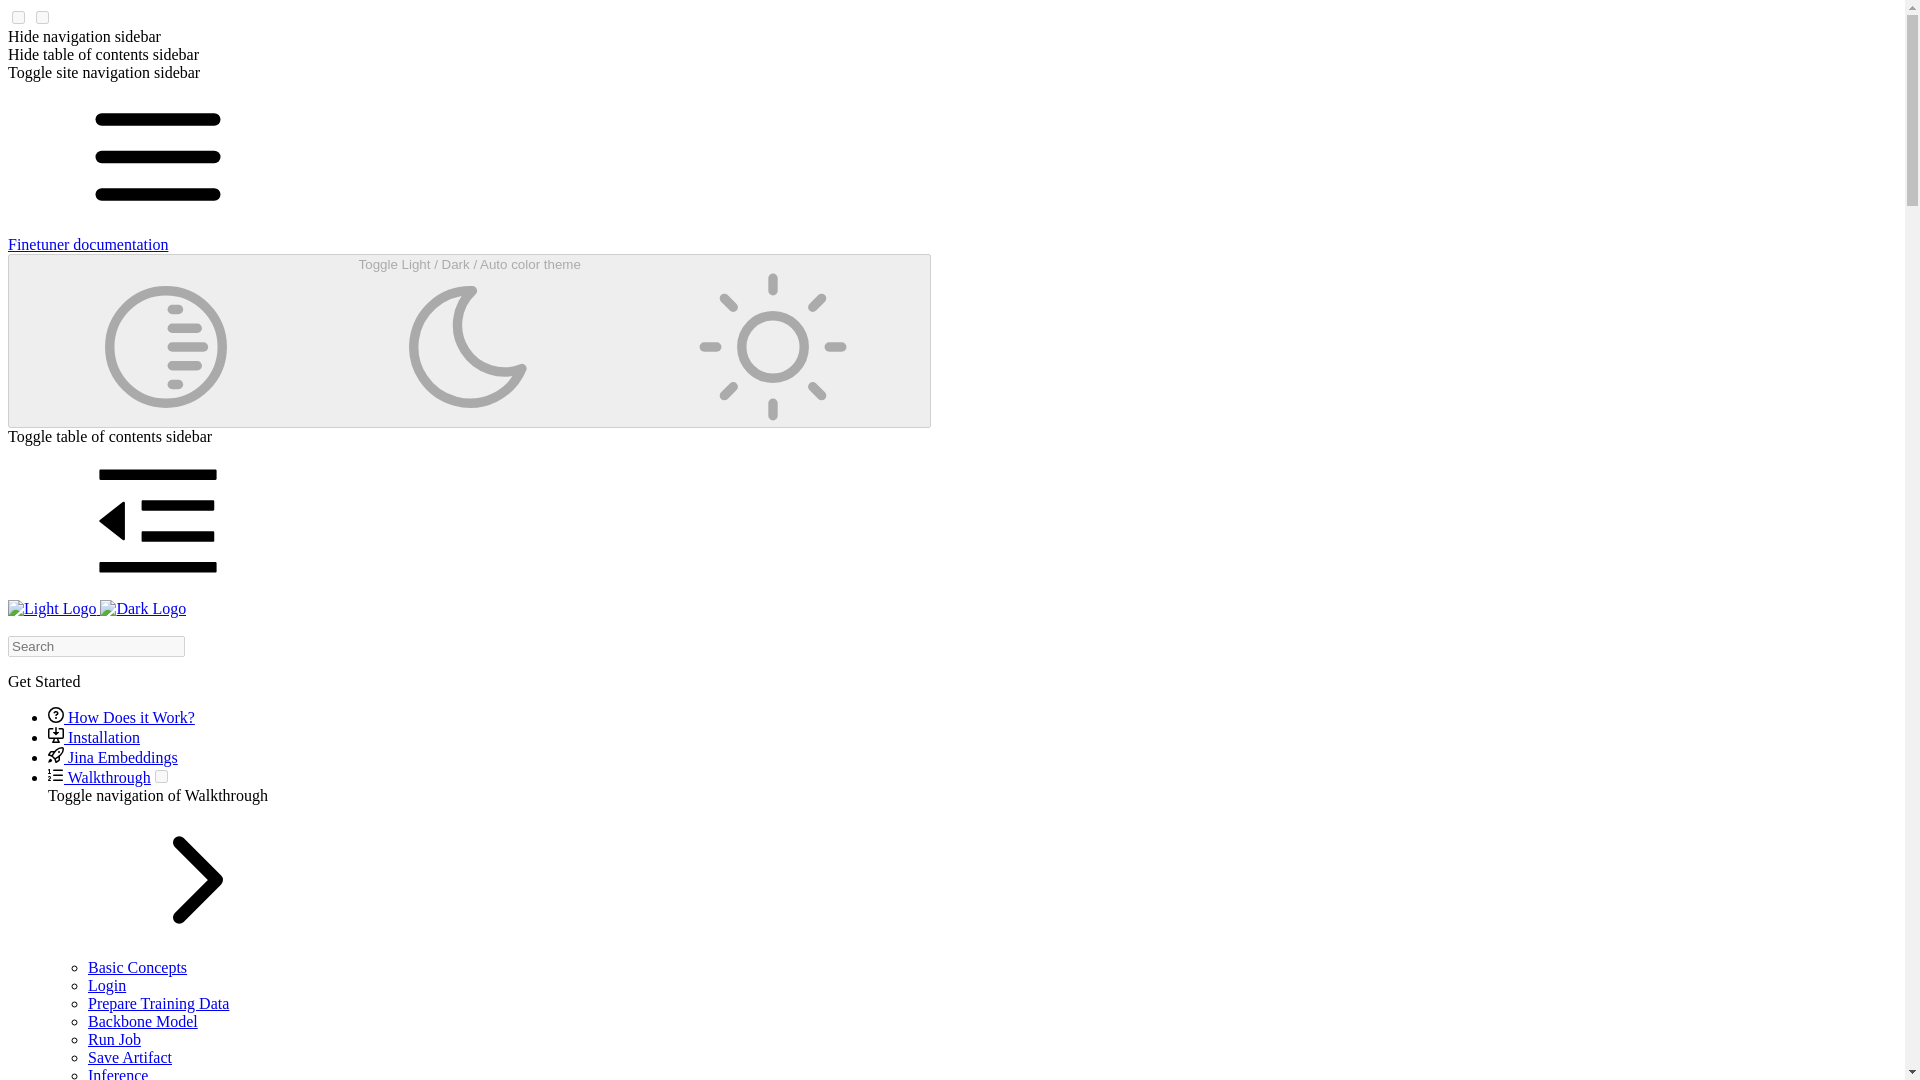  What do you see at coordinates (42, 16) in the screenshot?
I see `on` at bounding box center [42, 16].